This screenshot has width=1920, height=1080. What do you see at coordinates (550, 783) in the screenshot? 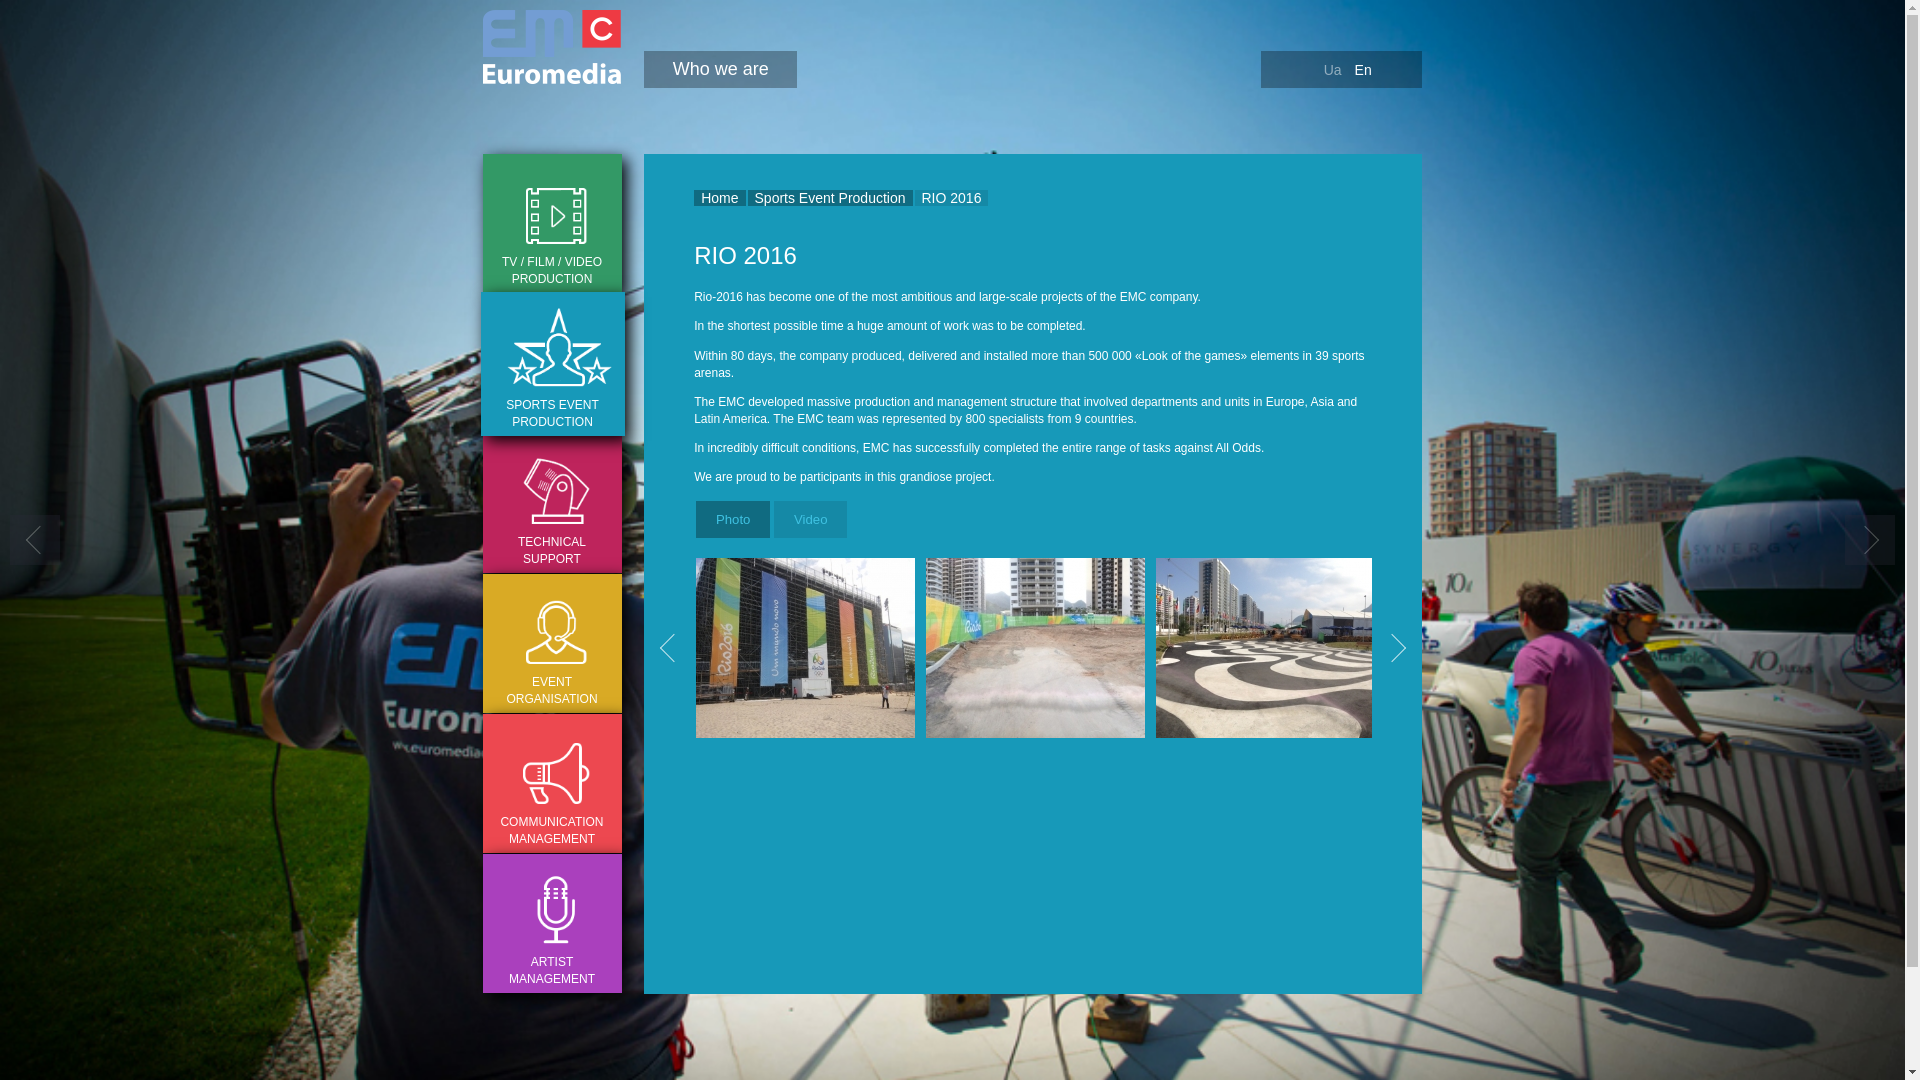
I see `COMMUNICATION MANAGEMENT` at bounding box center [550, 783].